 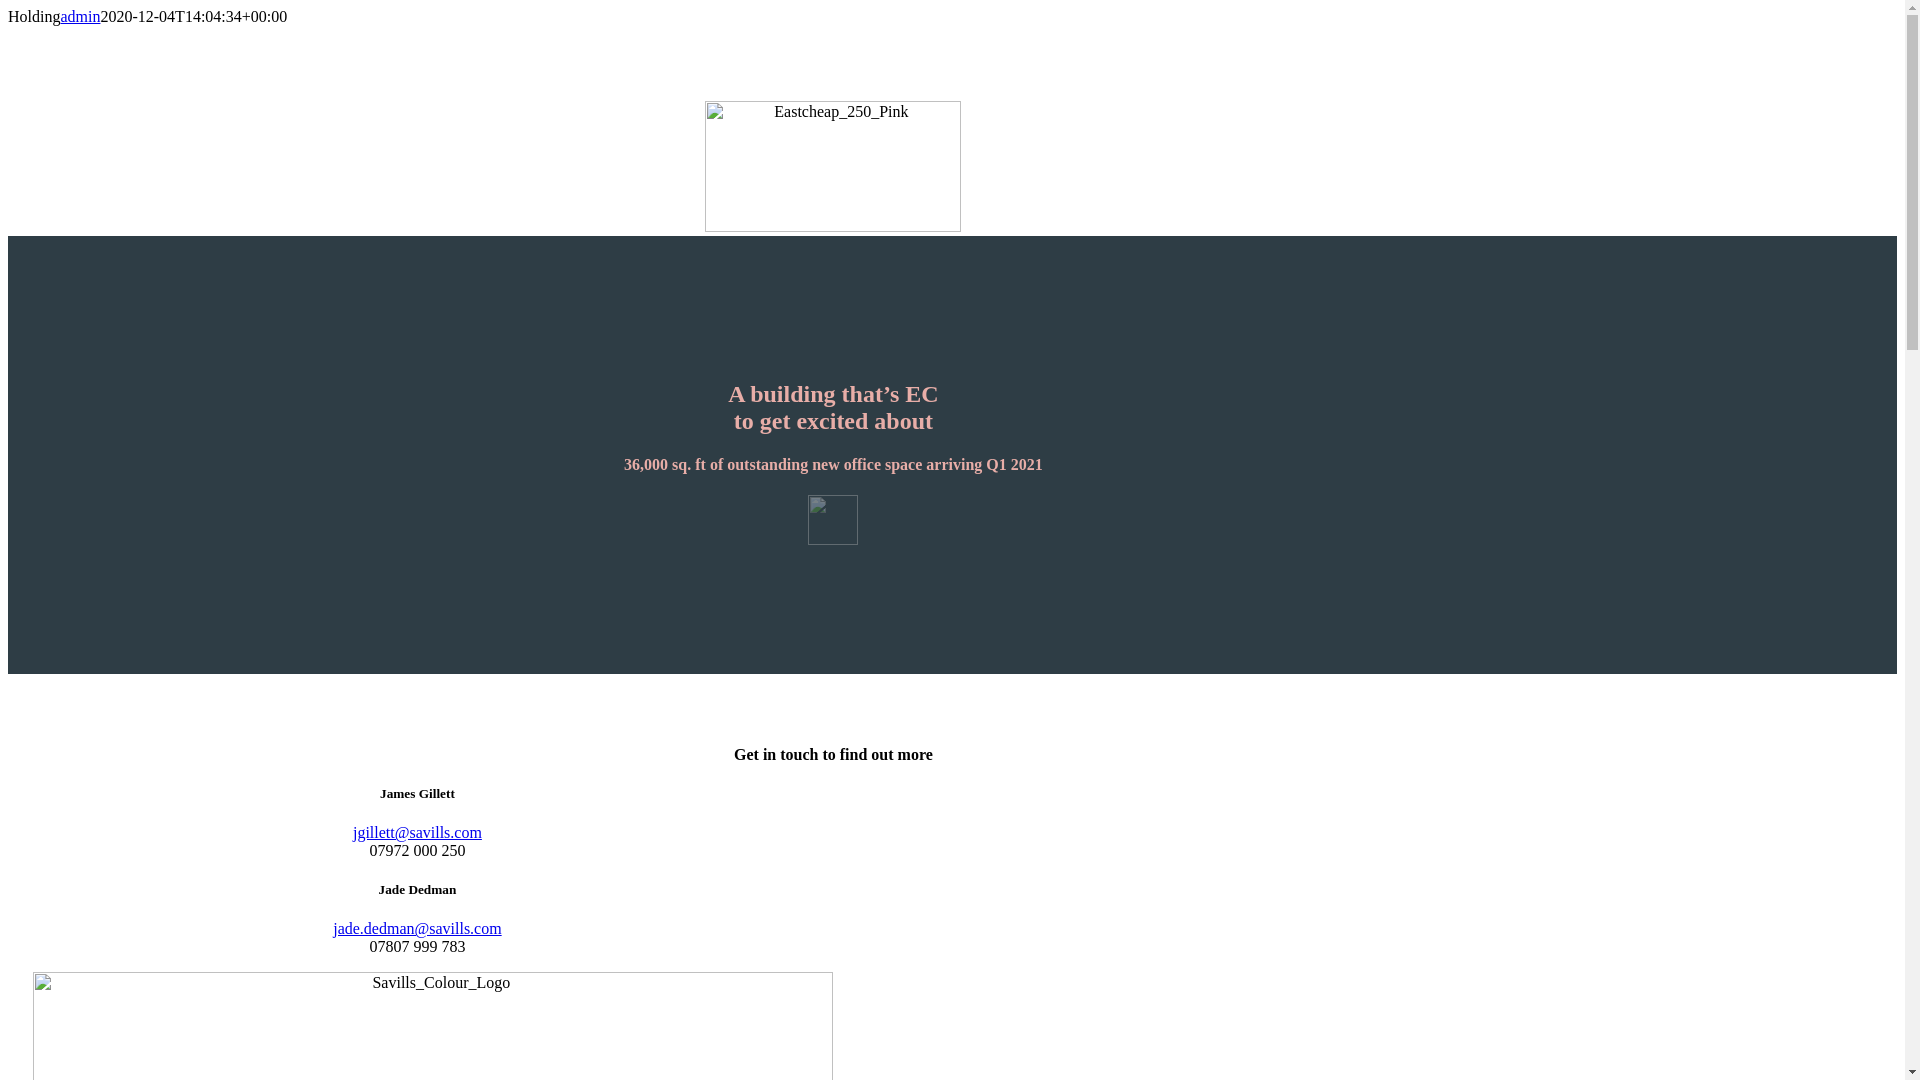 I want to click on Skip to content, so click(x=8, y=8).